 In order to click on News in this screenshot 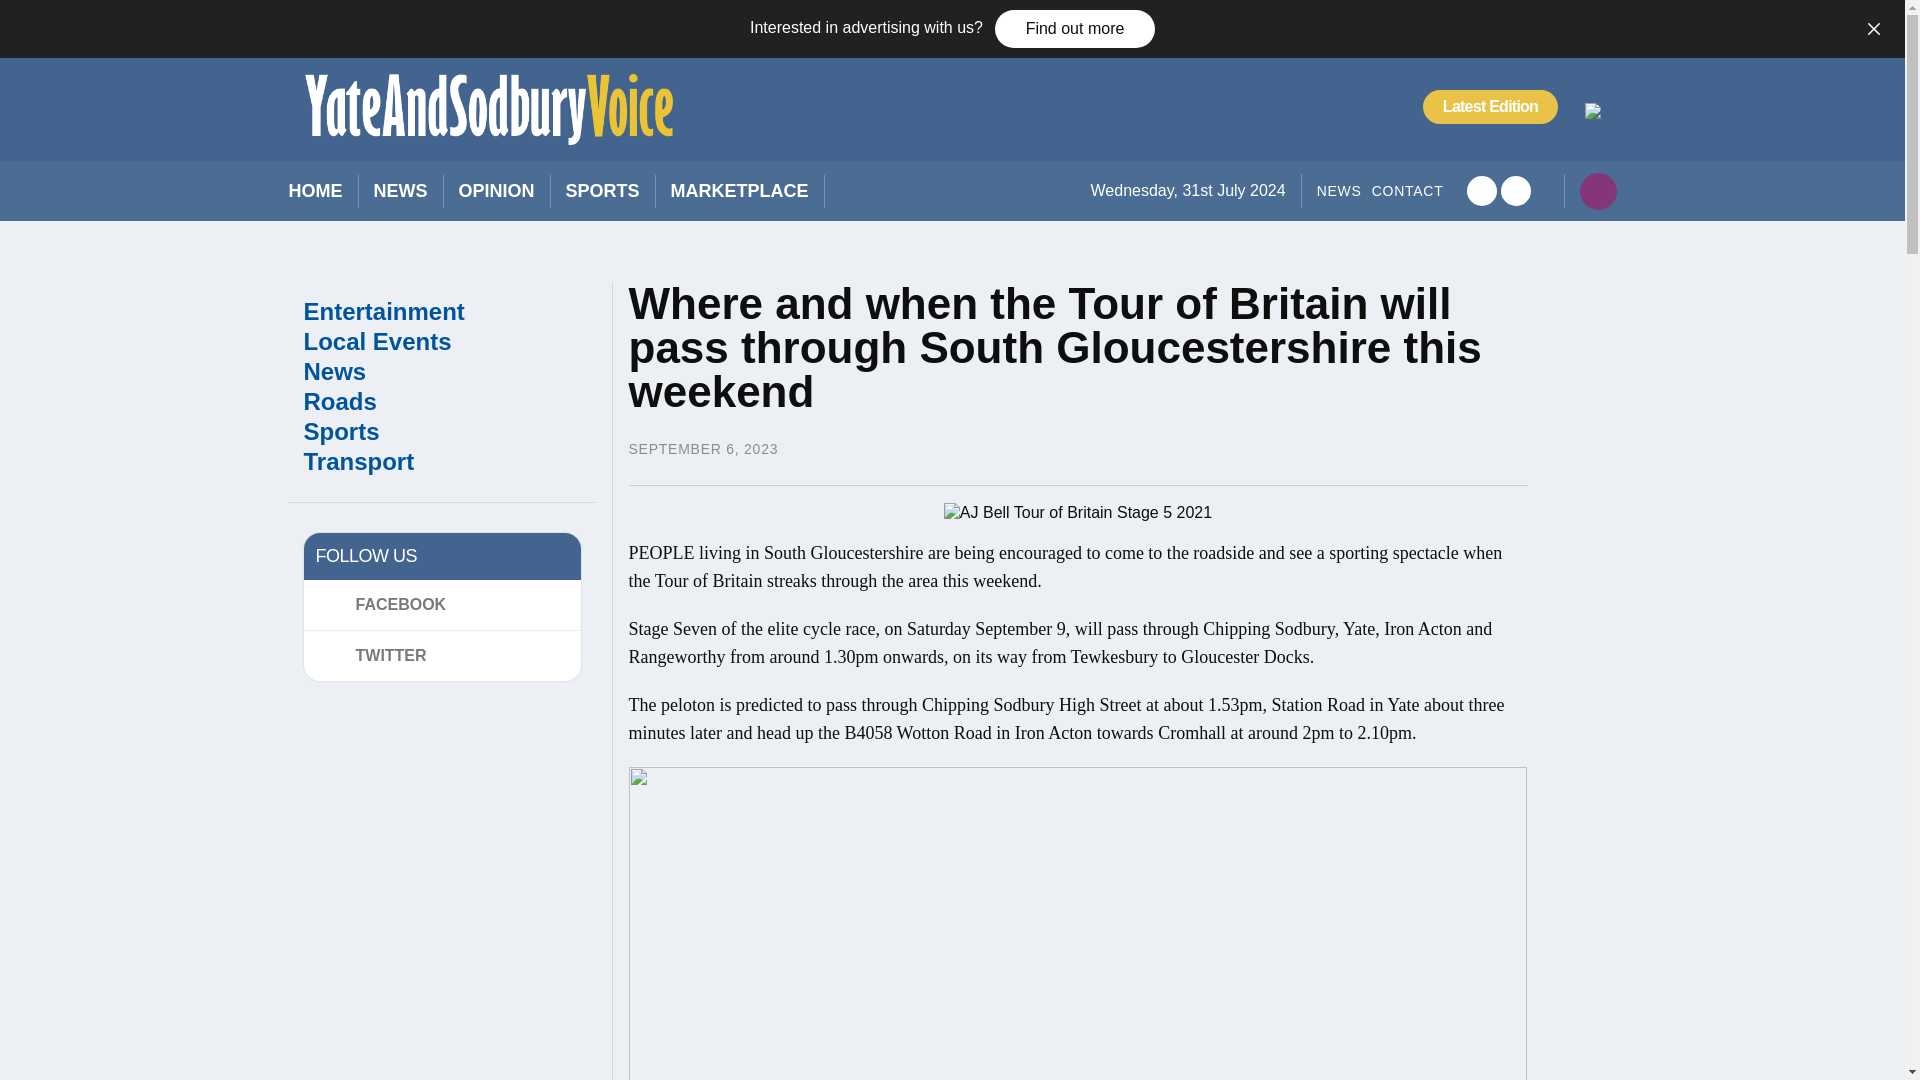, I will do `click(442, 372)`.